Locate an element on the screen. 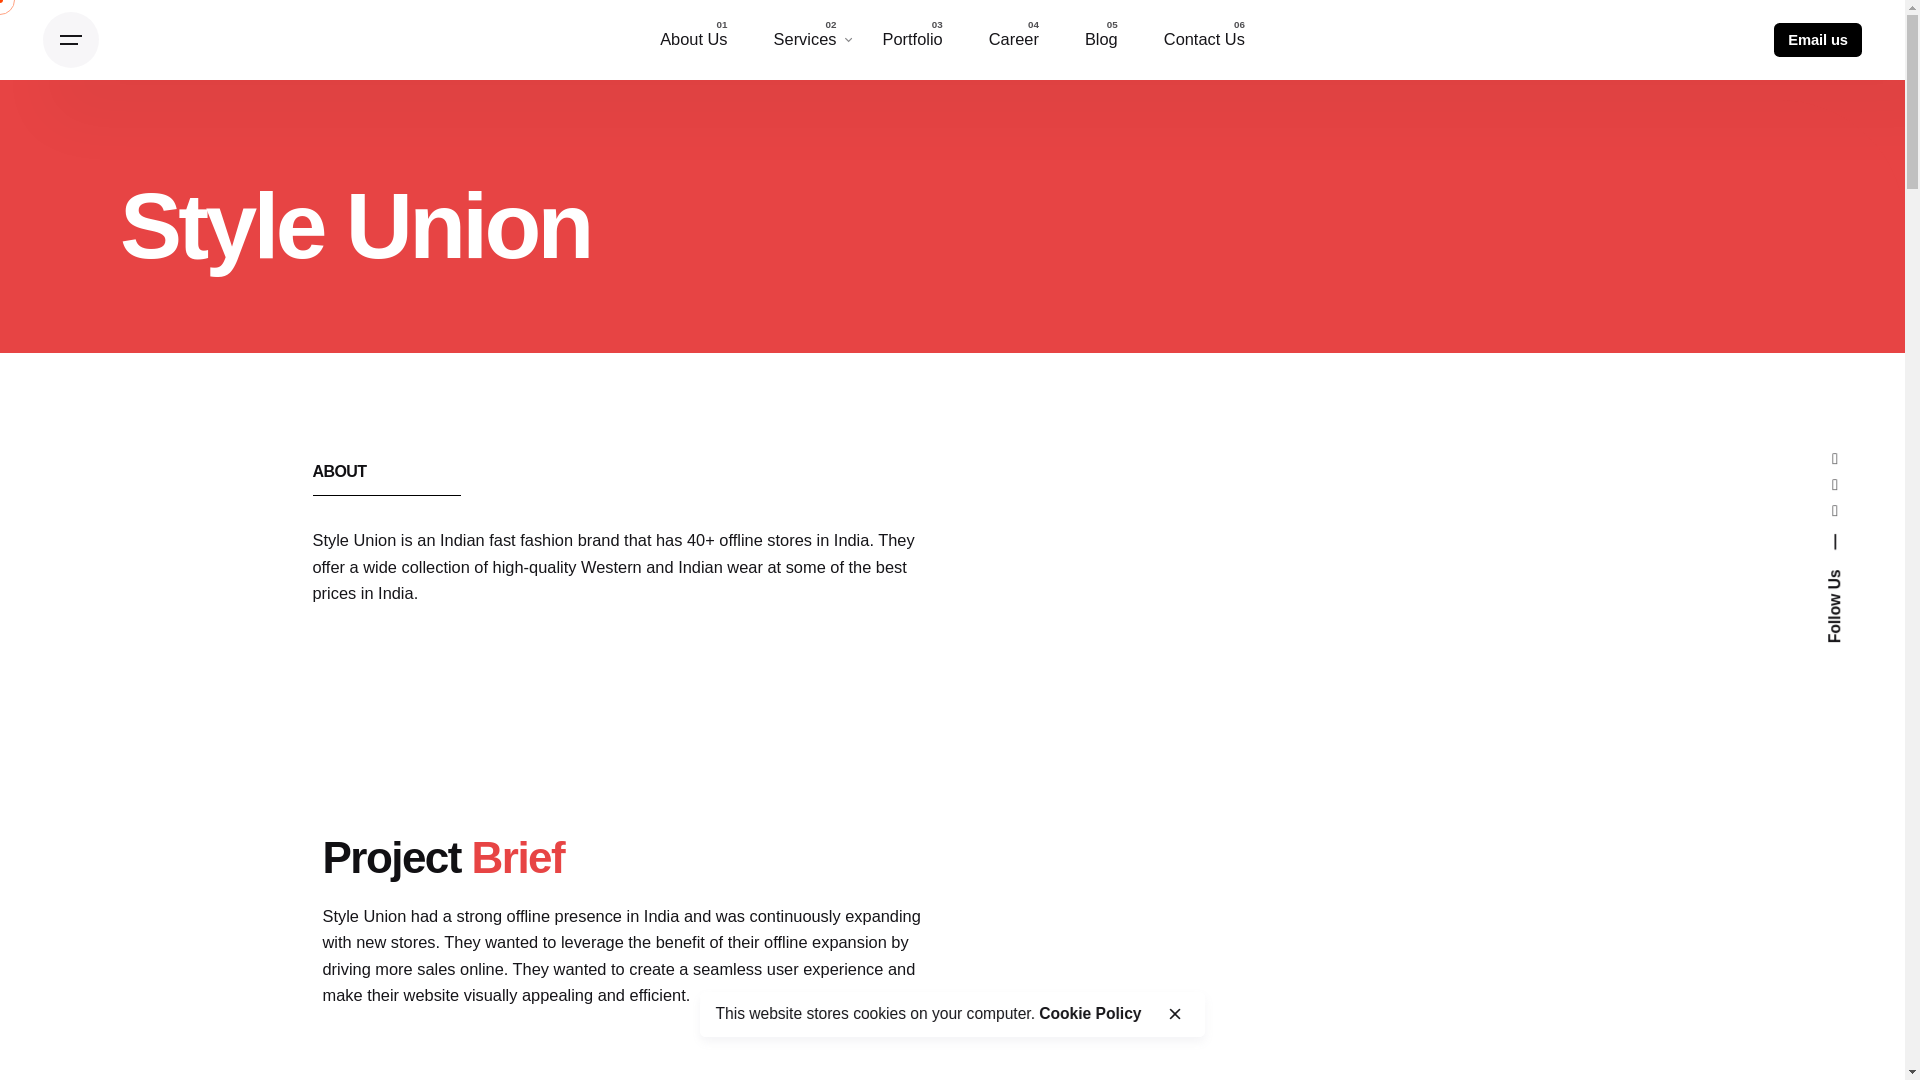  Blog is located at coordinates (1100, 40).